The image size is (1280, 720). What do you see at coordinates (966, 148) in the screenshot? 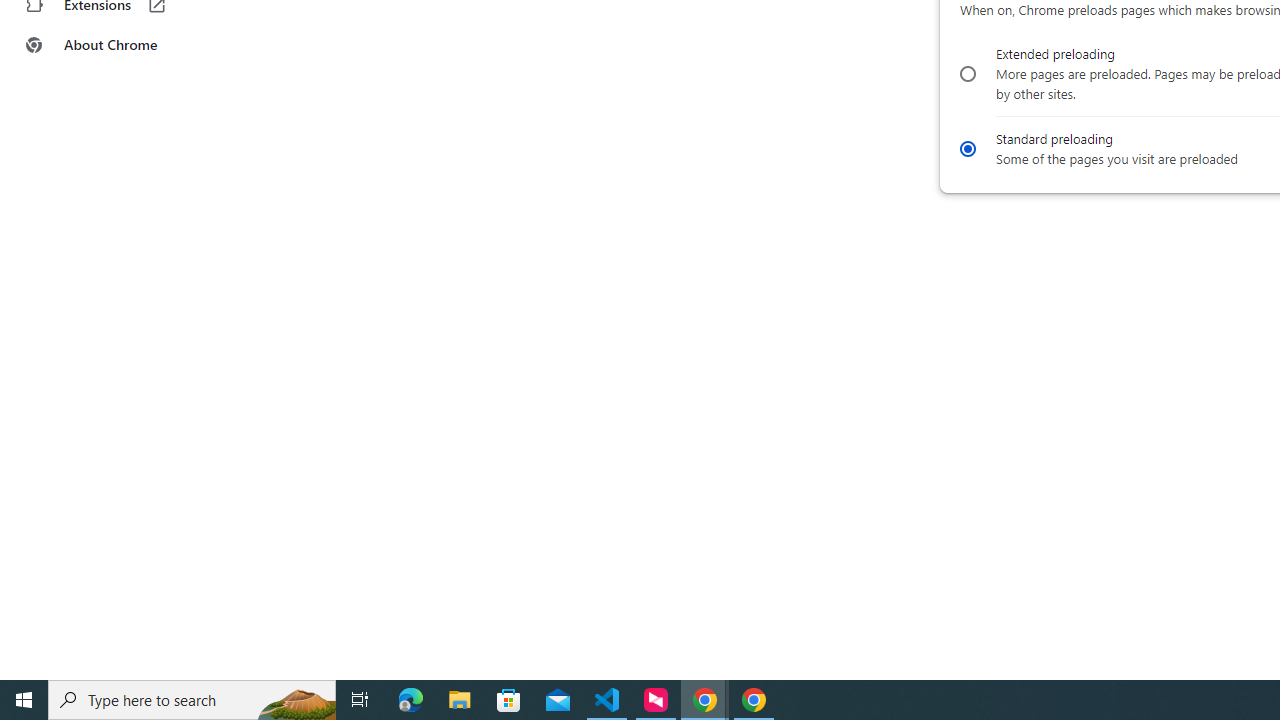
I see `Standard preloading` at bounding box center [966, 148].